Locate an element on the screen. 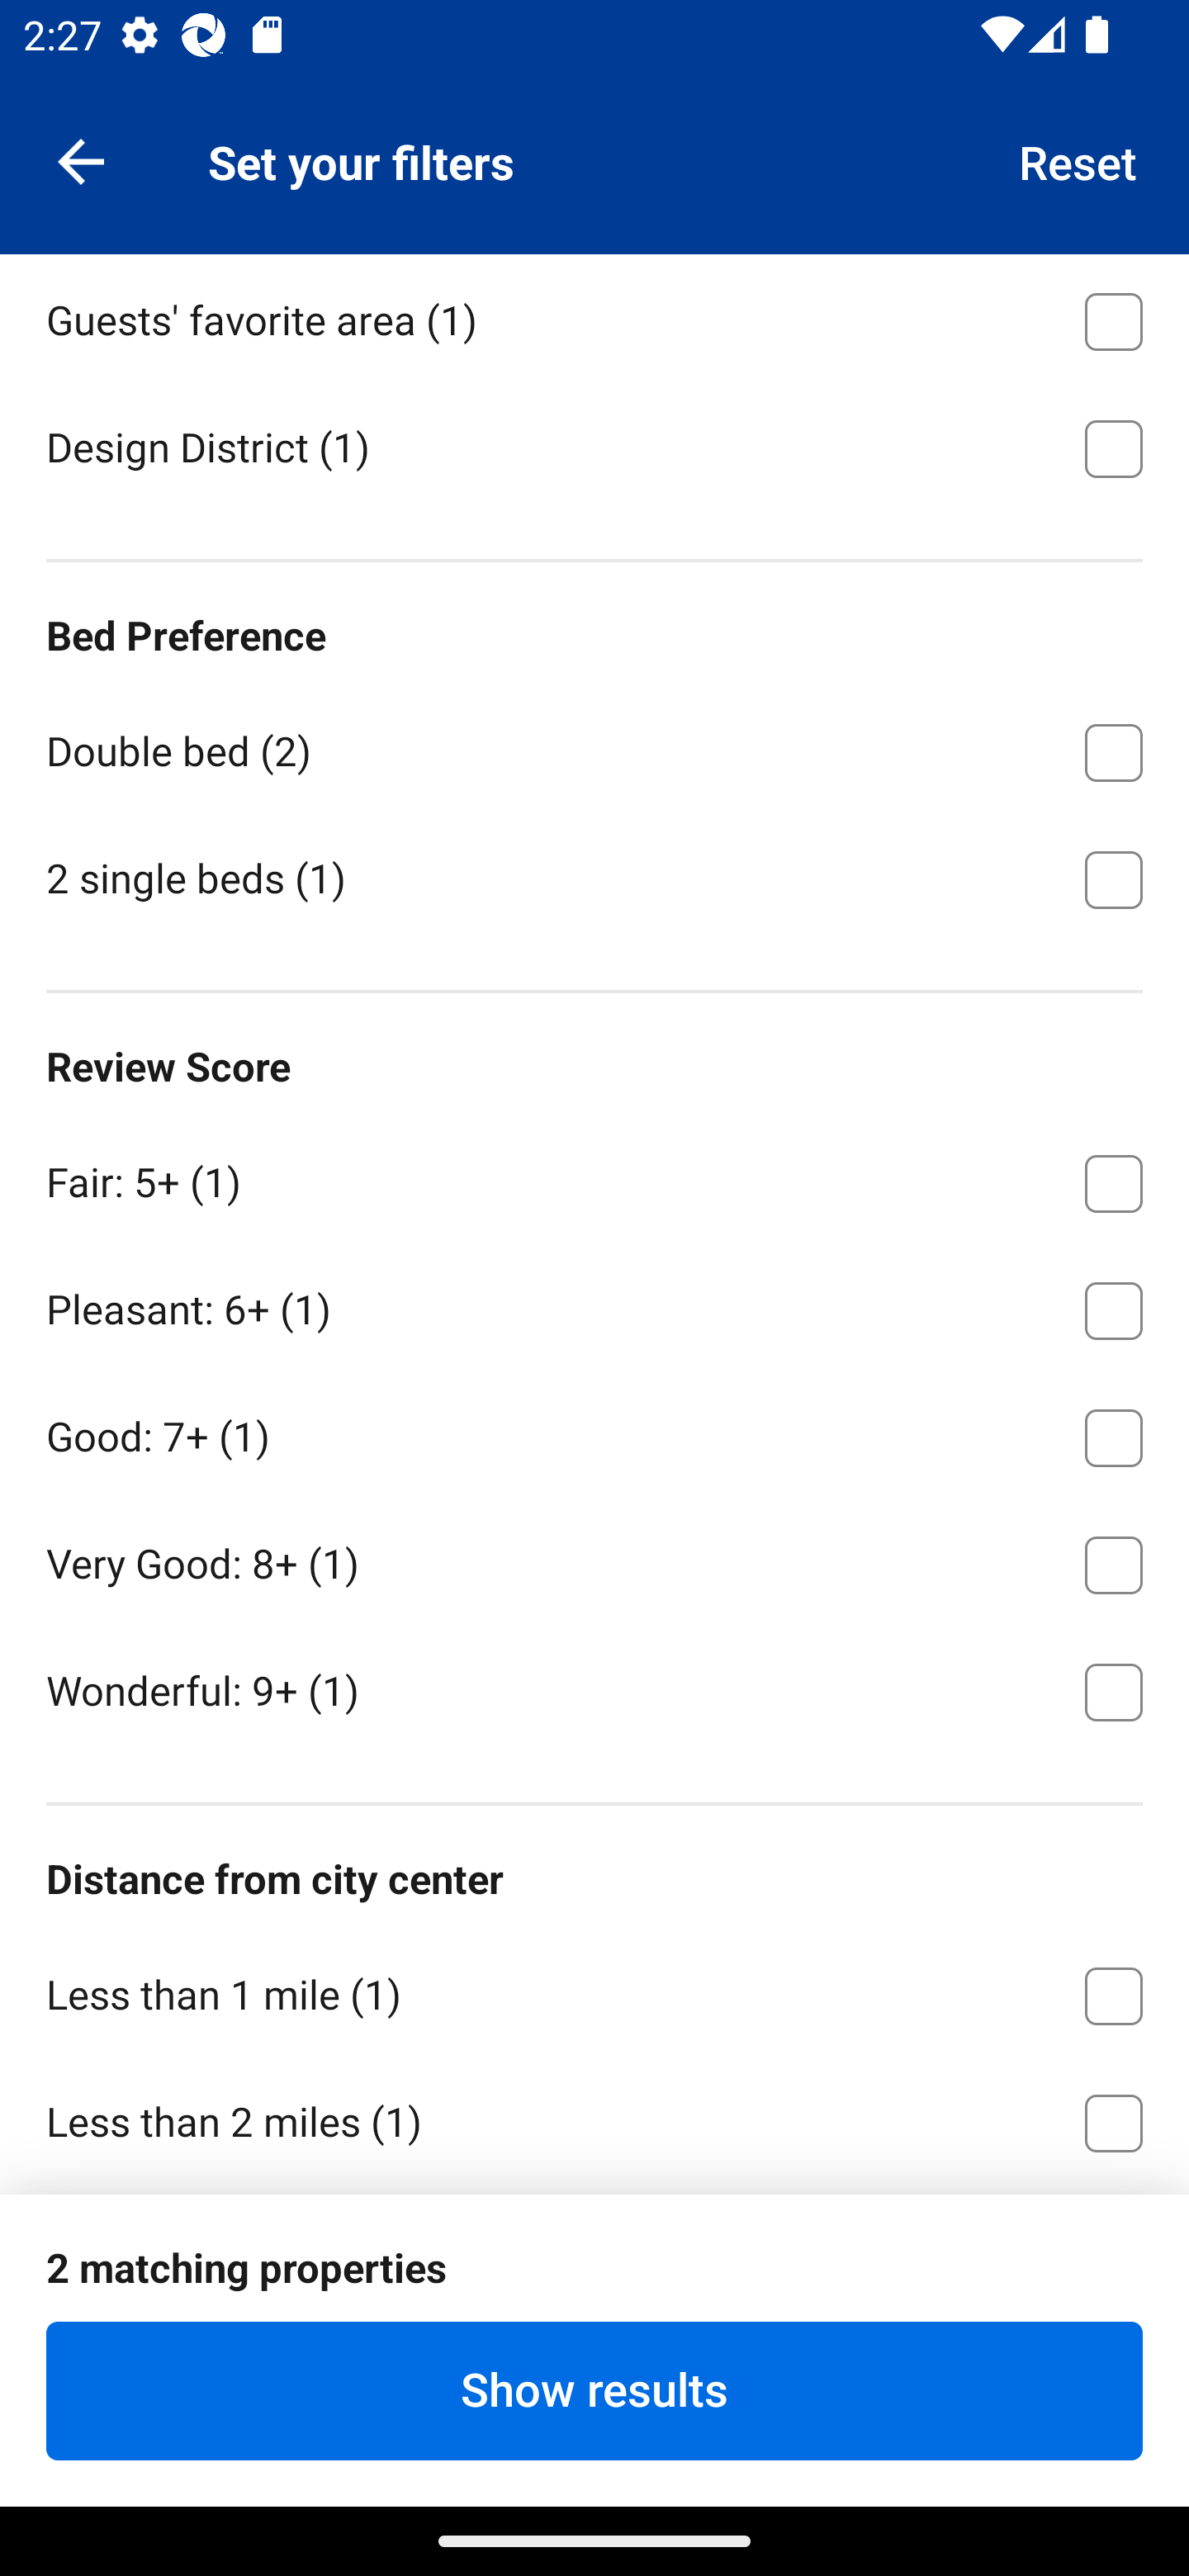  Navigate up is located at coordinates (81, 160).